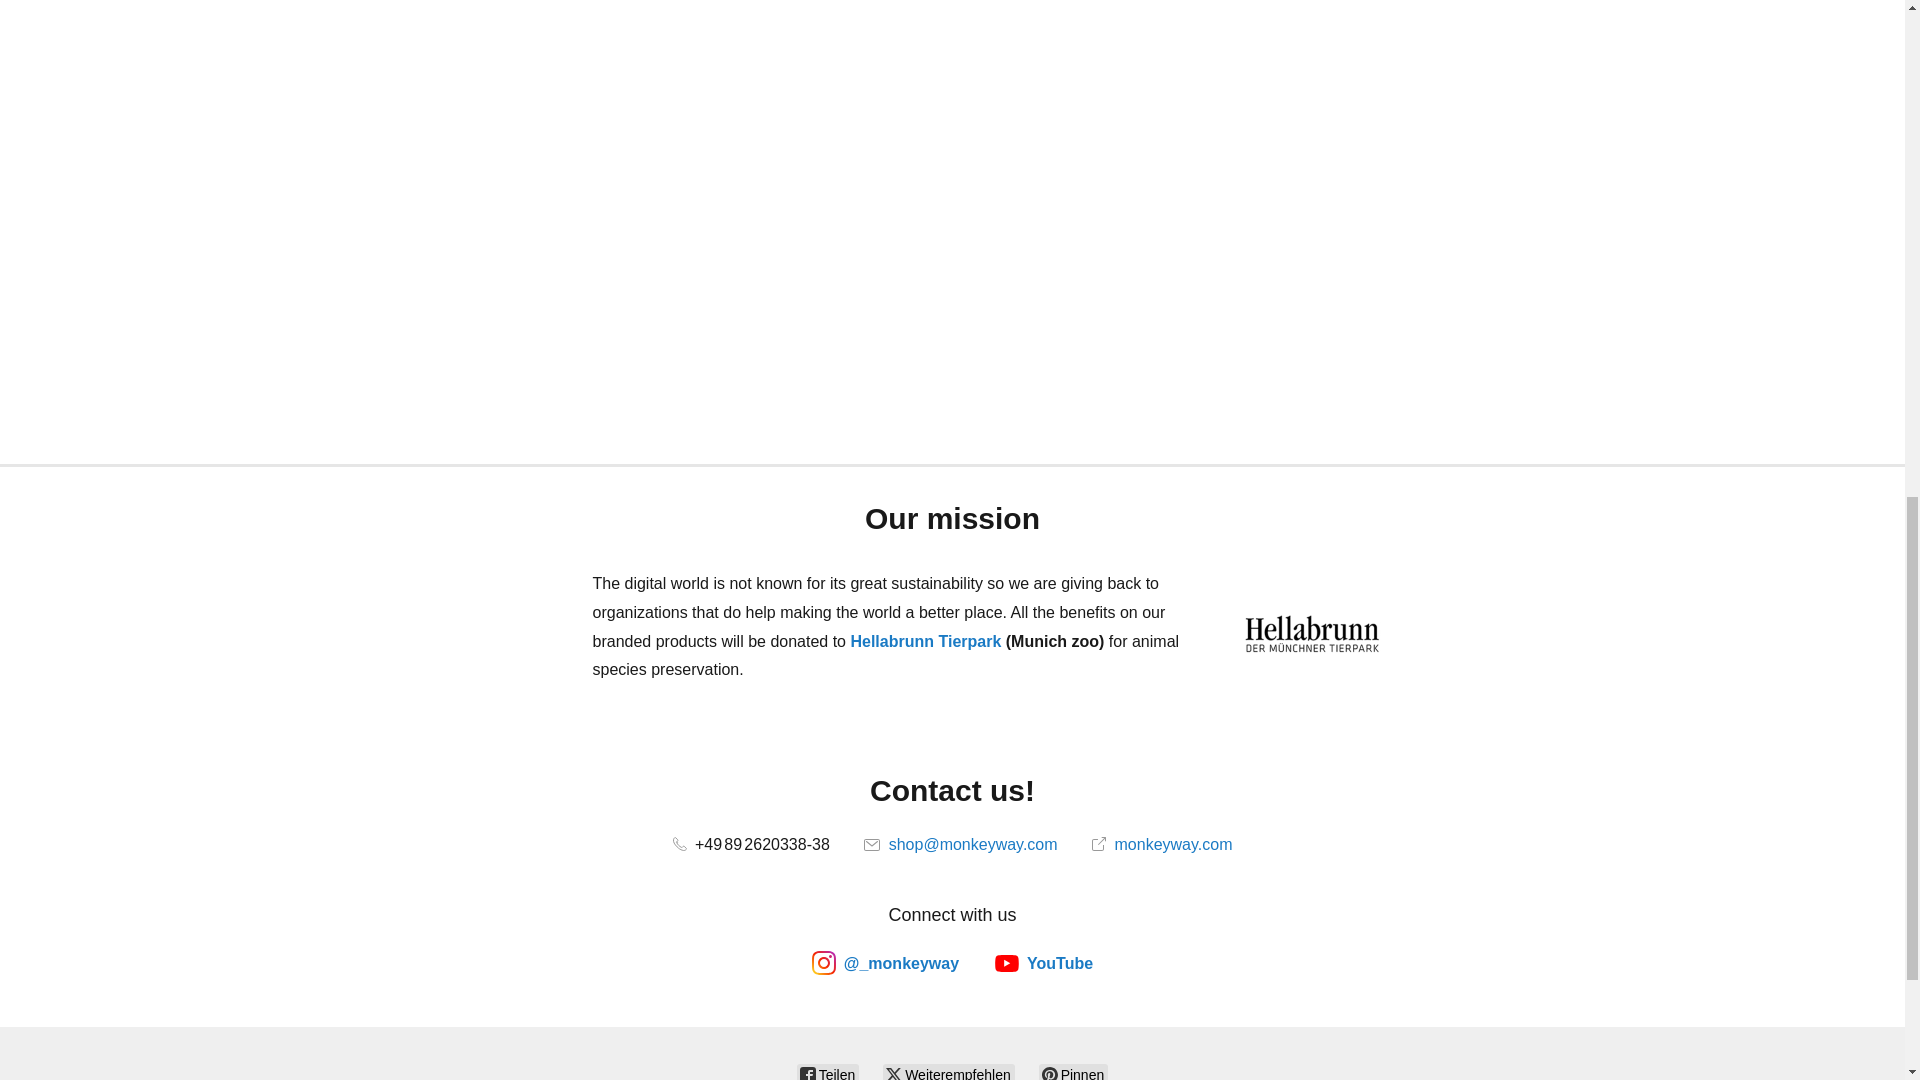  What do you see at coordinates (1162, 844) in the screenshot?
I see `monkeyway.com` at bounding box center [1162, 844].